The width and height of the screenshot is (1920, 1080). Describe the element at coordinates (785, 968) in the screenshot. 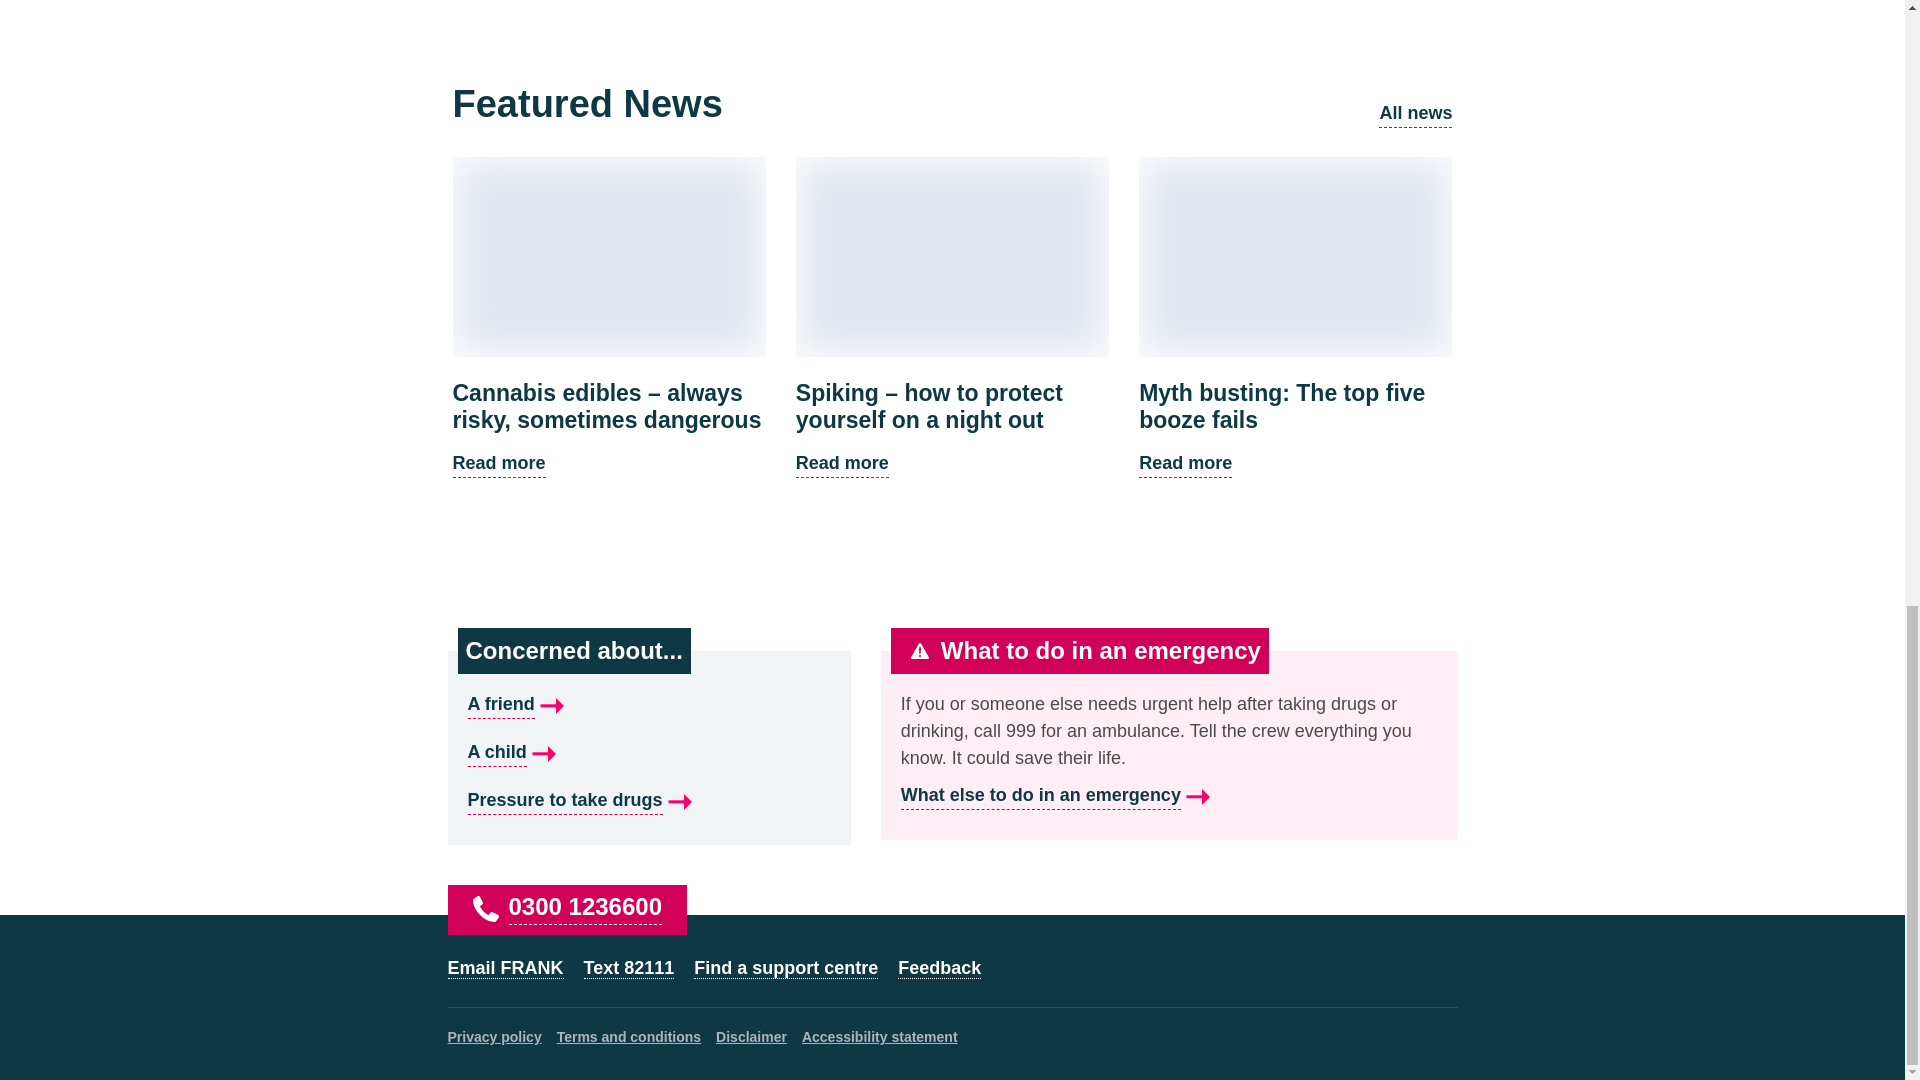

I see `Text 82111` at that location.